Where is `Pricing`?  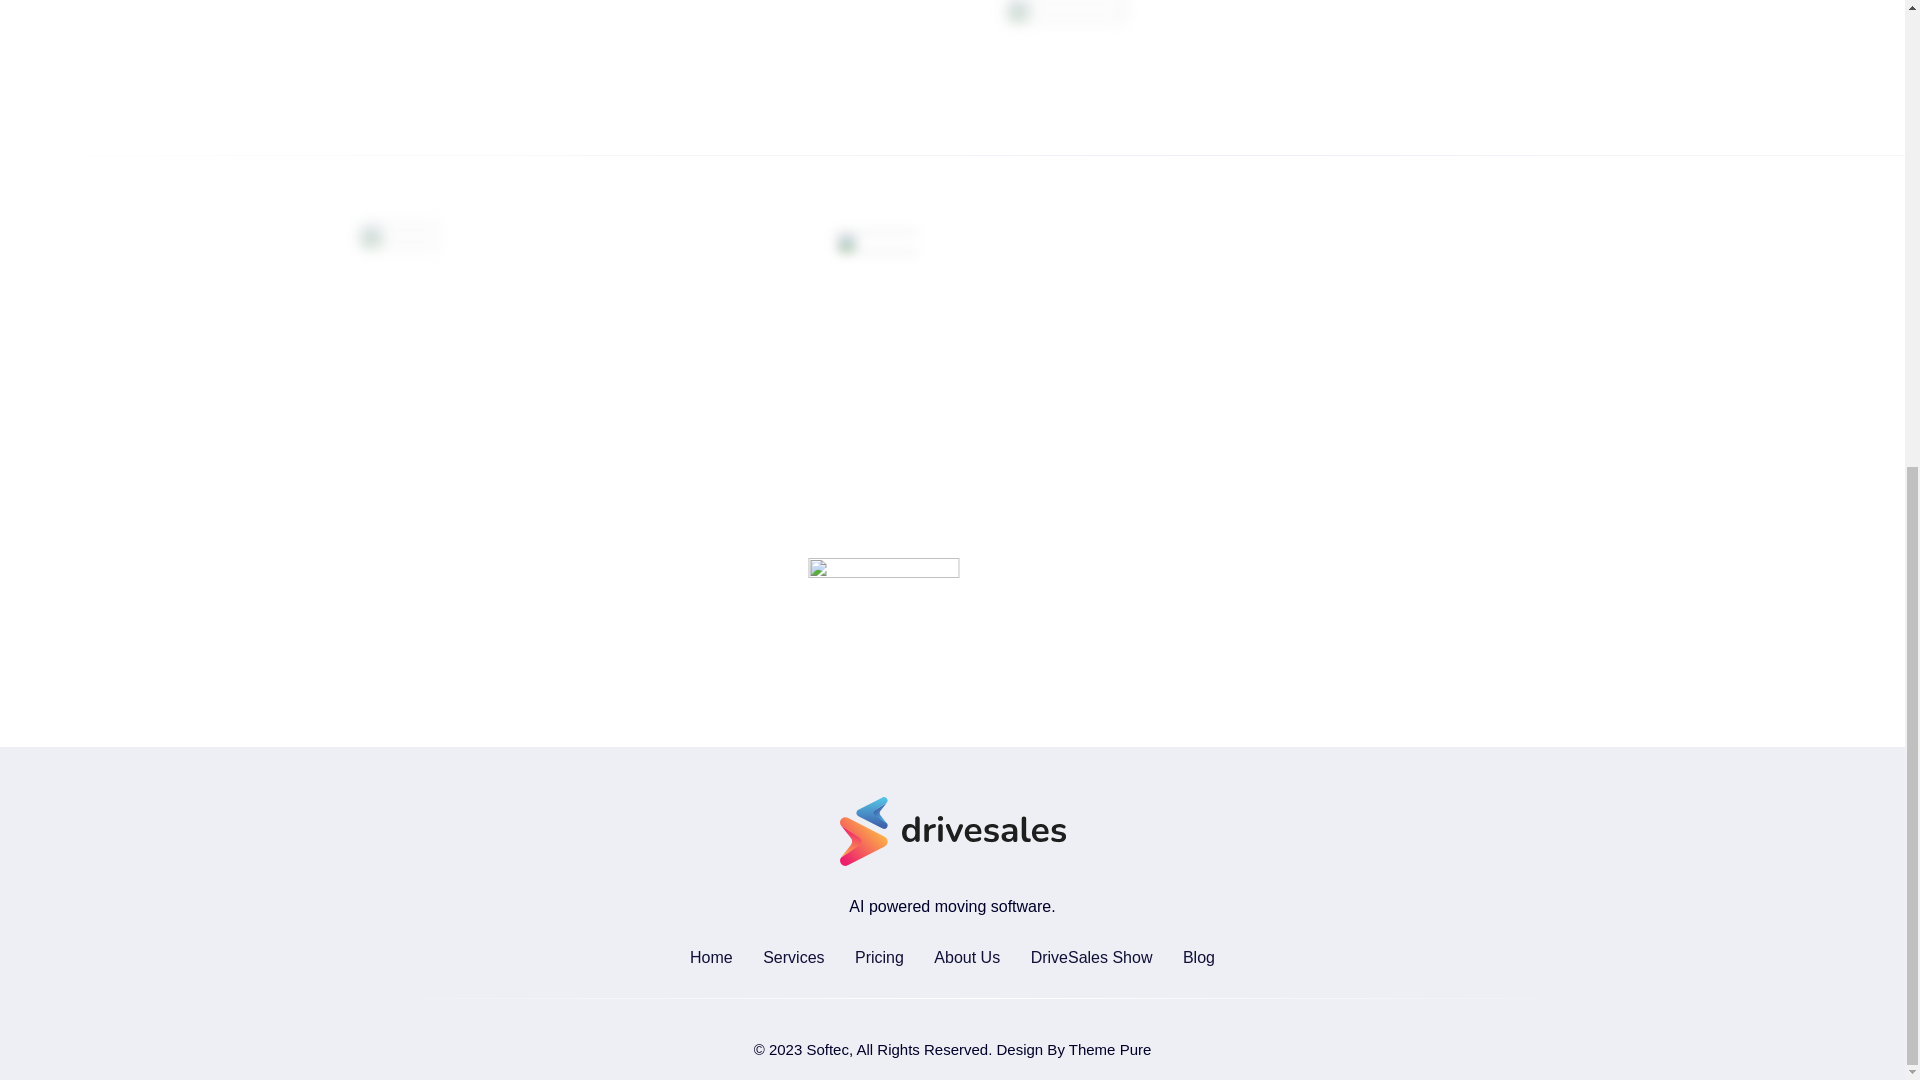
Pricing is located at coordinates (879, 957).